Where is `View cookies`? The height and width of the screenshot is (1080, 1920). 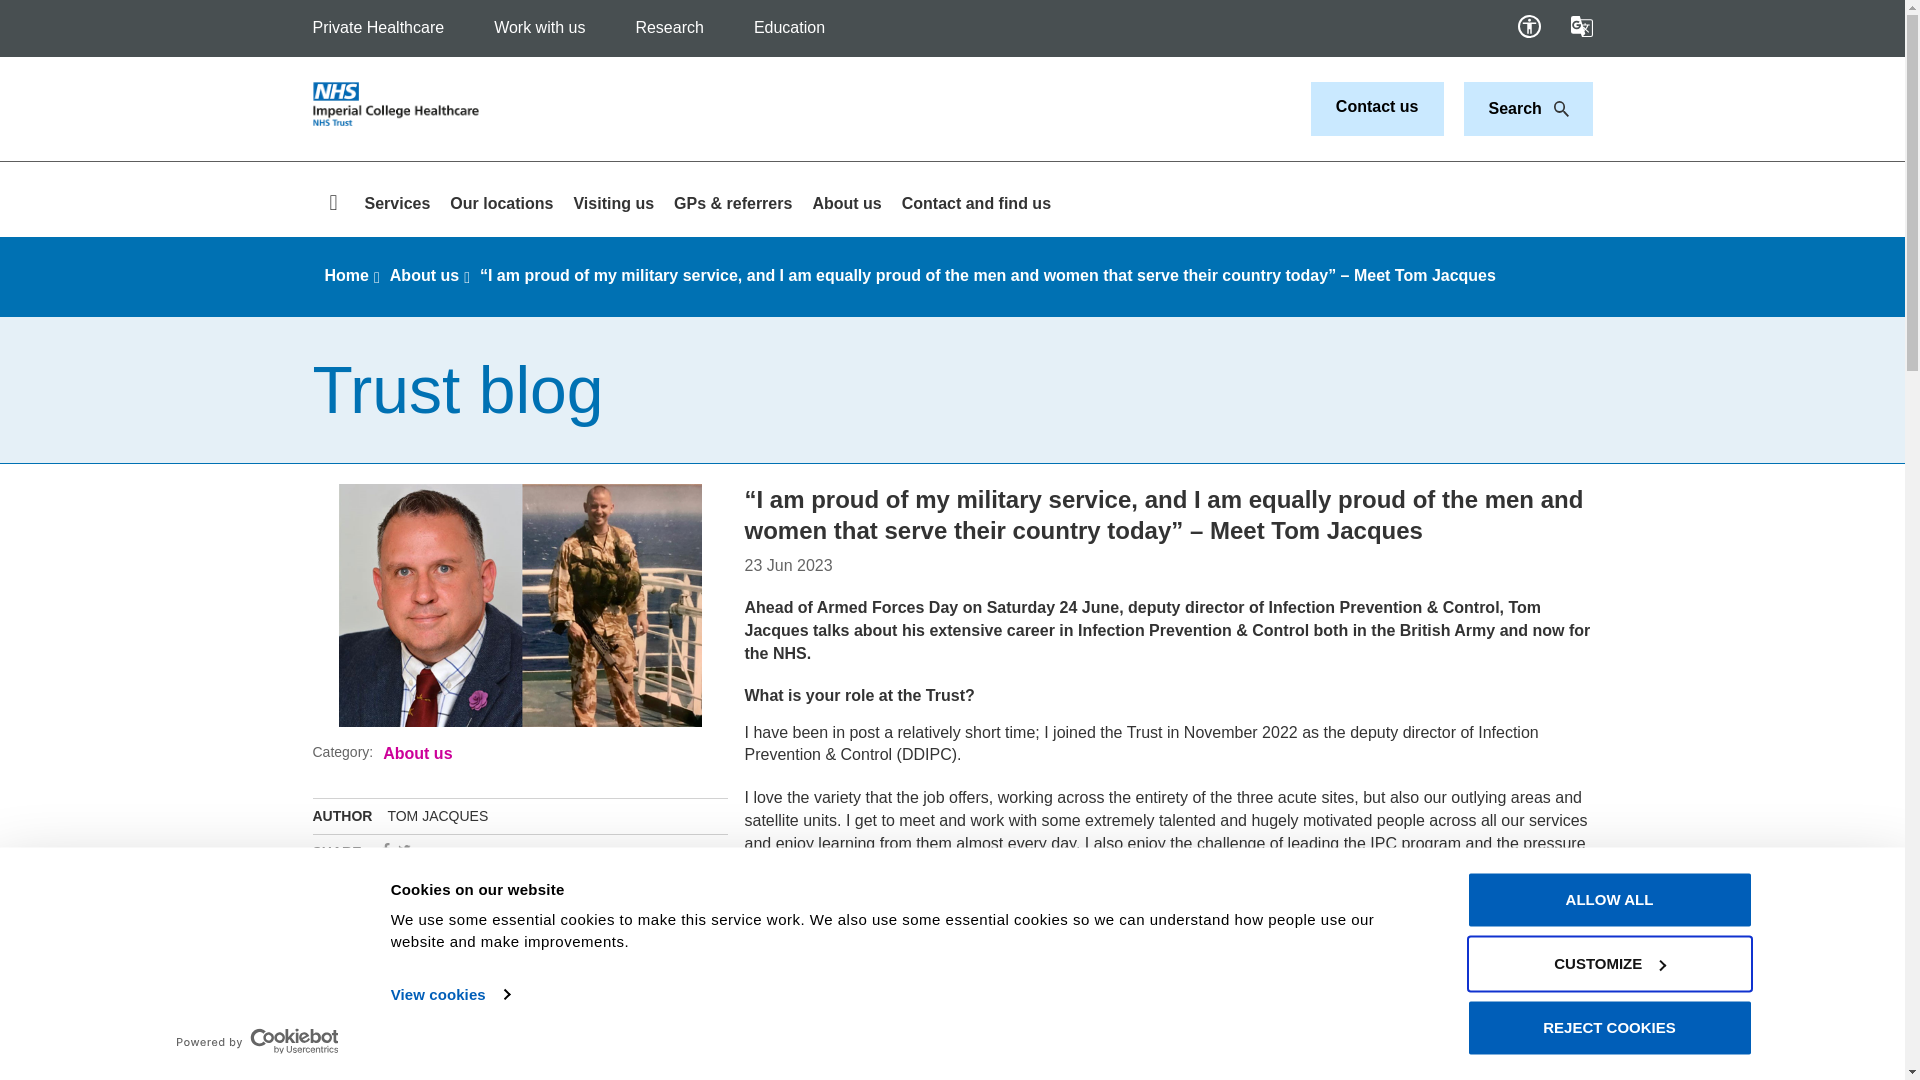
View cookies is located at coordinates (450, 994).